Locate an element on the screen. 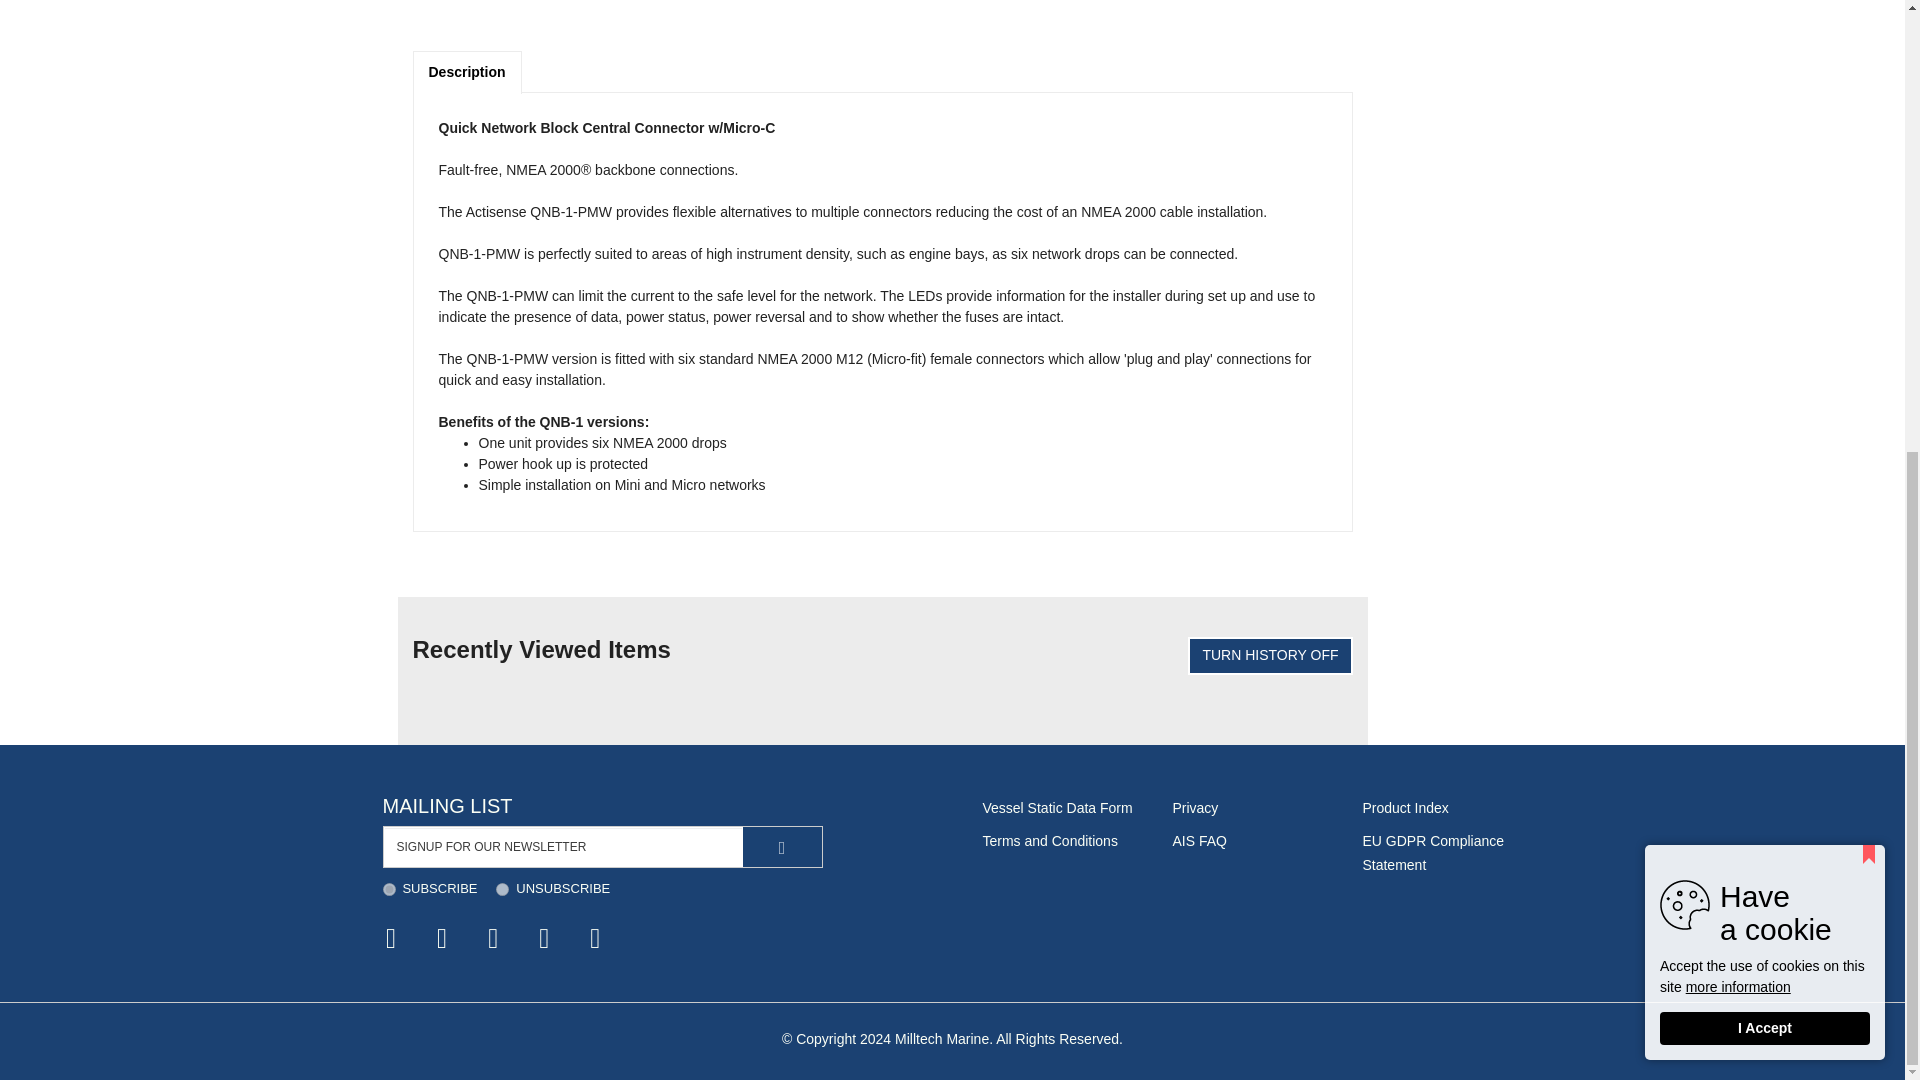 The width and height of the screenshot is (1920, 1080). Subscribe to our Blog is located at coordinates (595, 938).